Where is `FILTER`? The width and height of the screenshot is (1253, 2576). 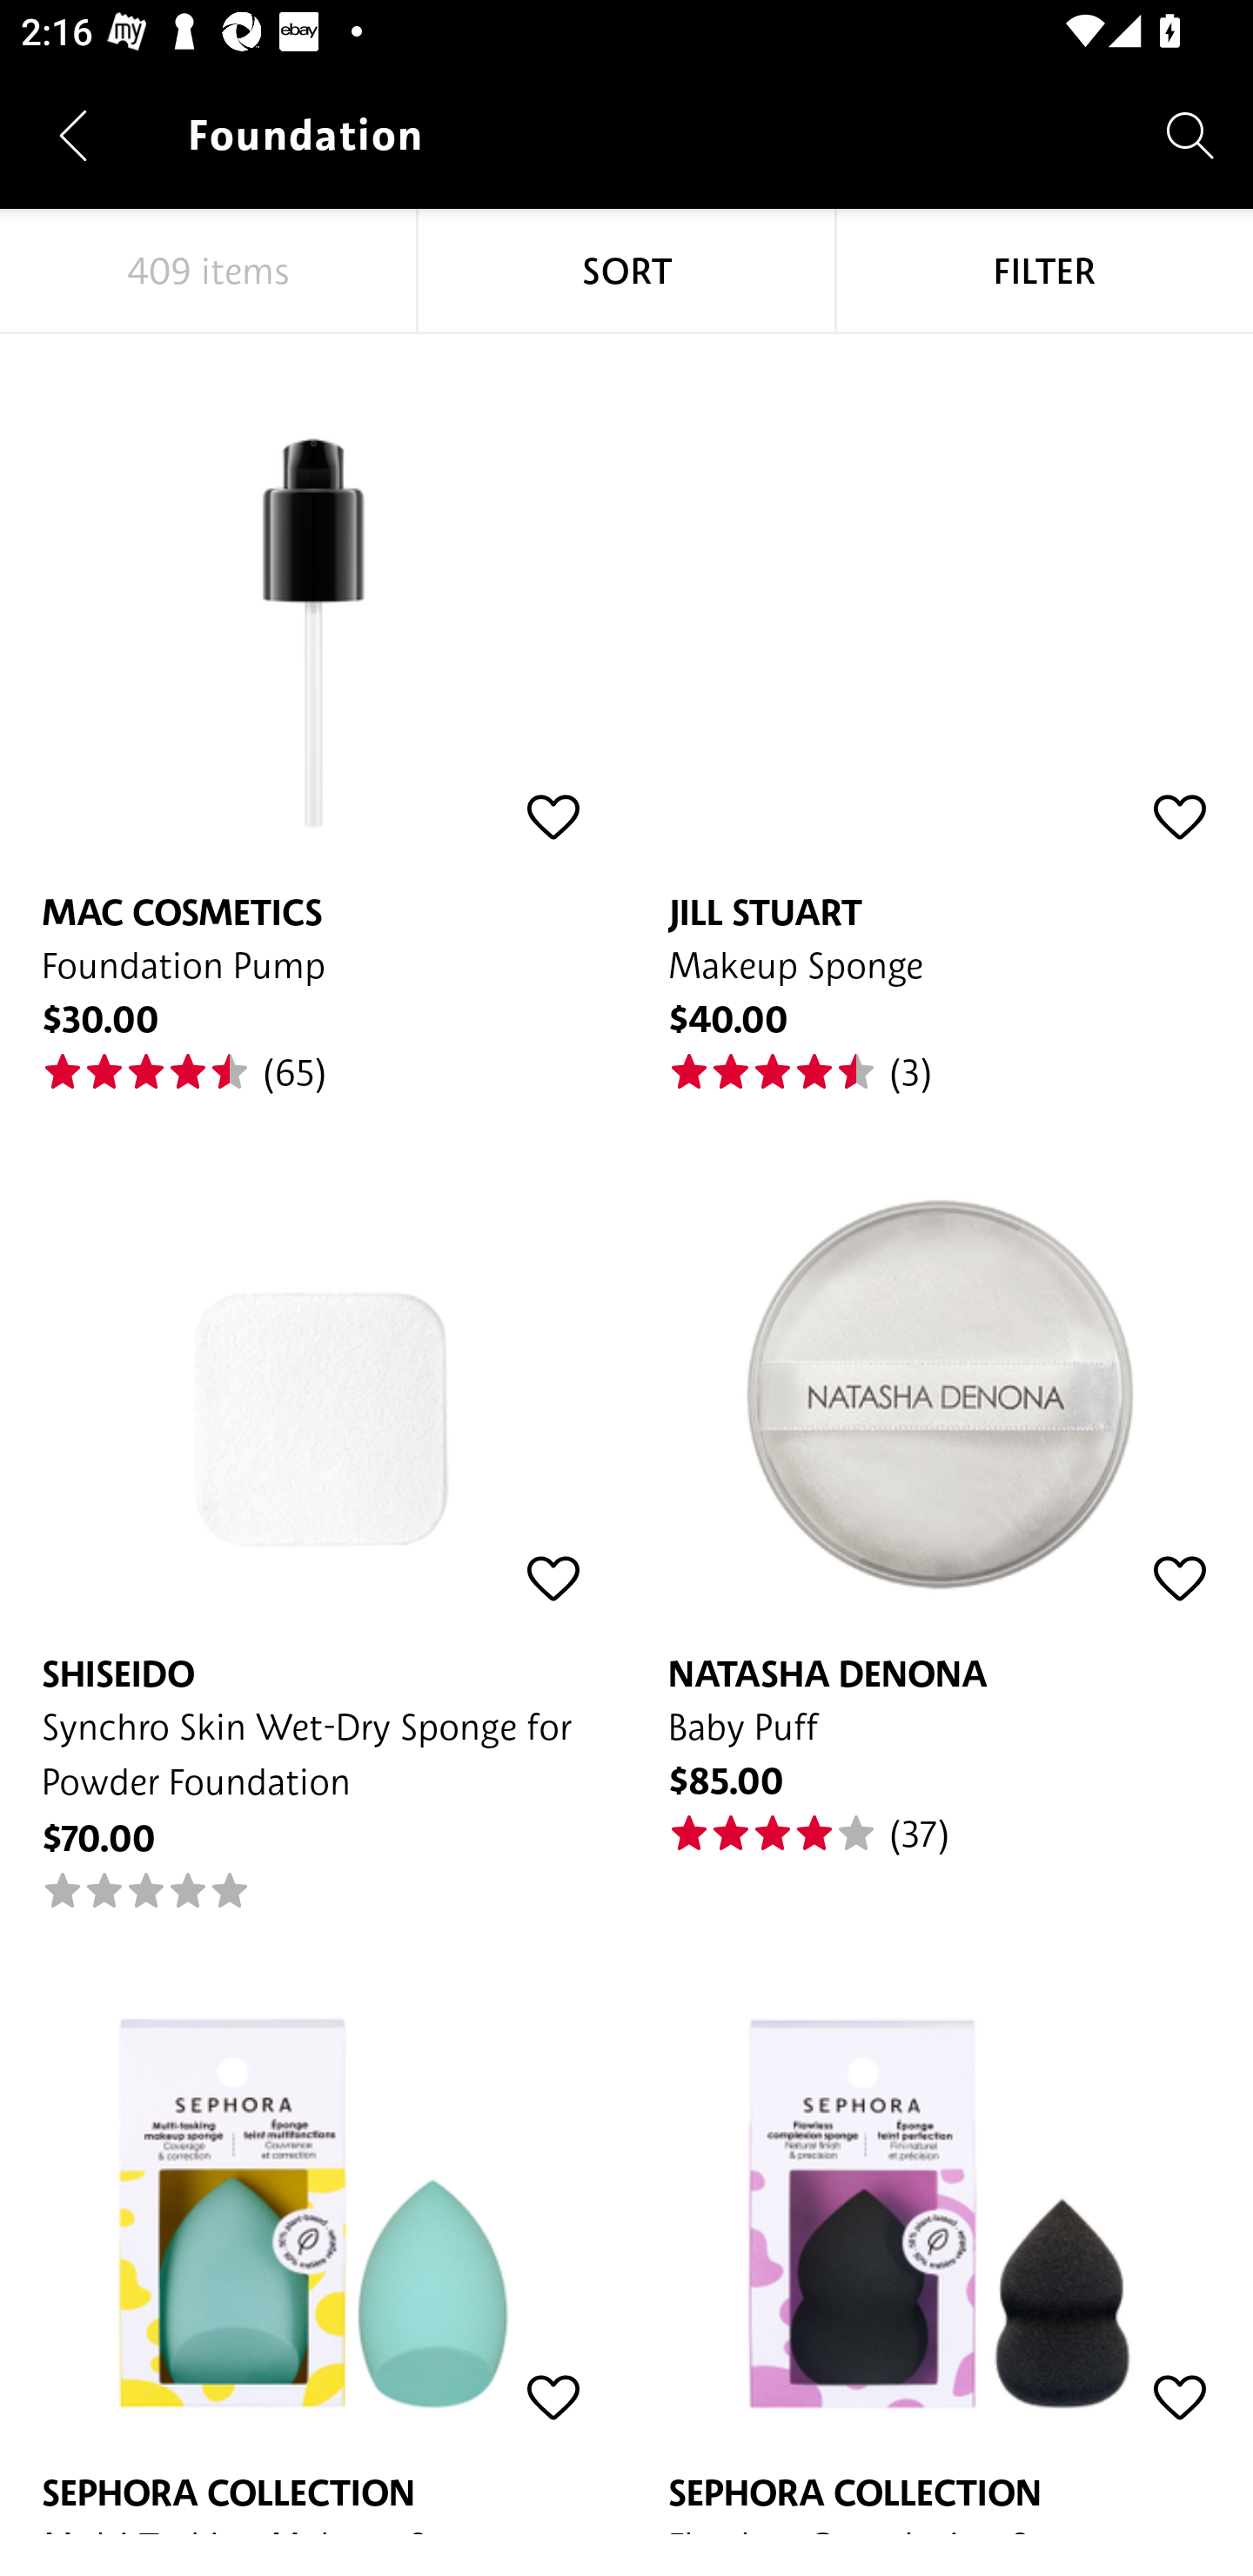 FILTER is located at coordinates (1044, 272).